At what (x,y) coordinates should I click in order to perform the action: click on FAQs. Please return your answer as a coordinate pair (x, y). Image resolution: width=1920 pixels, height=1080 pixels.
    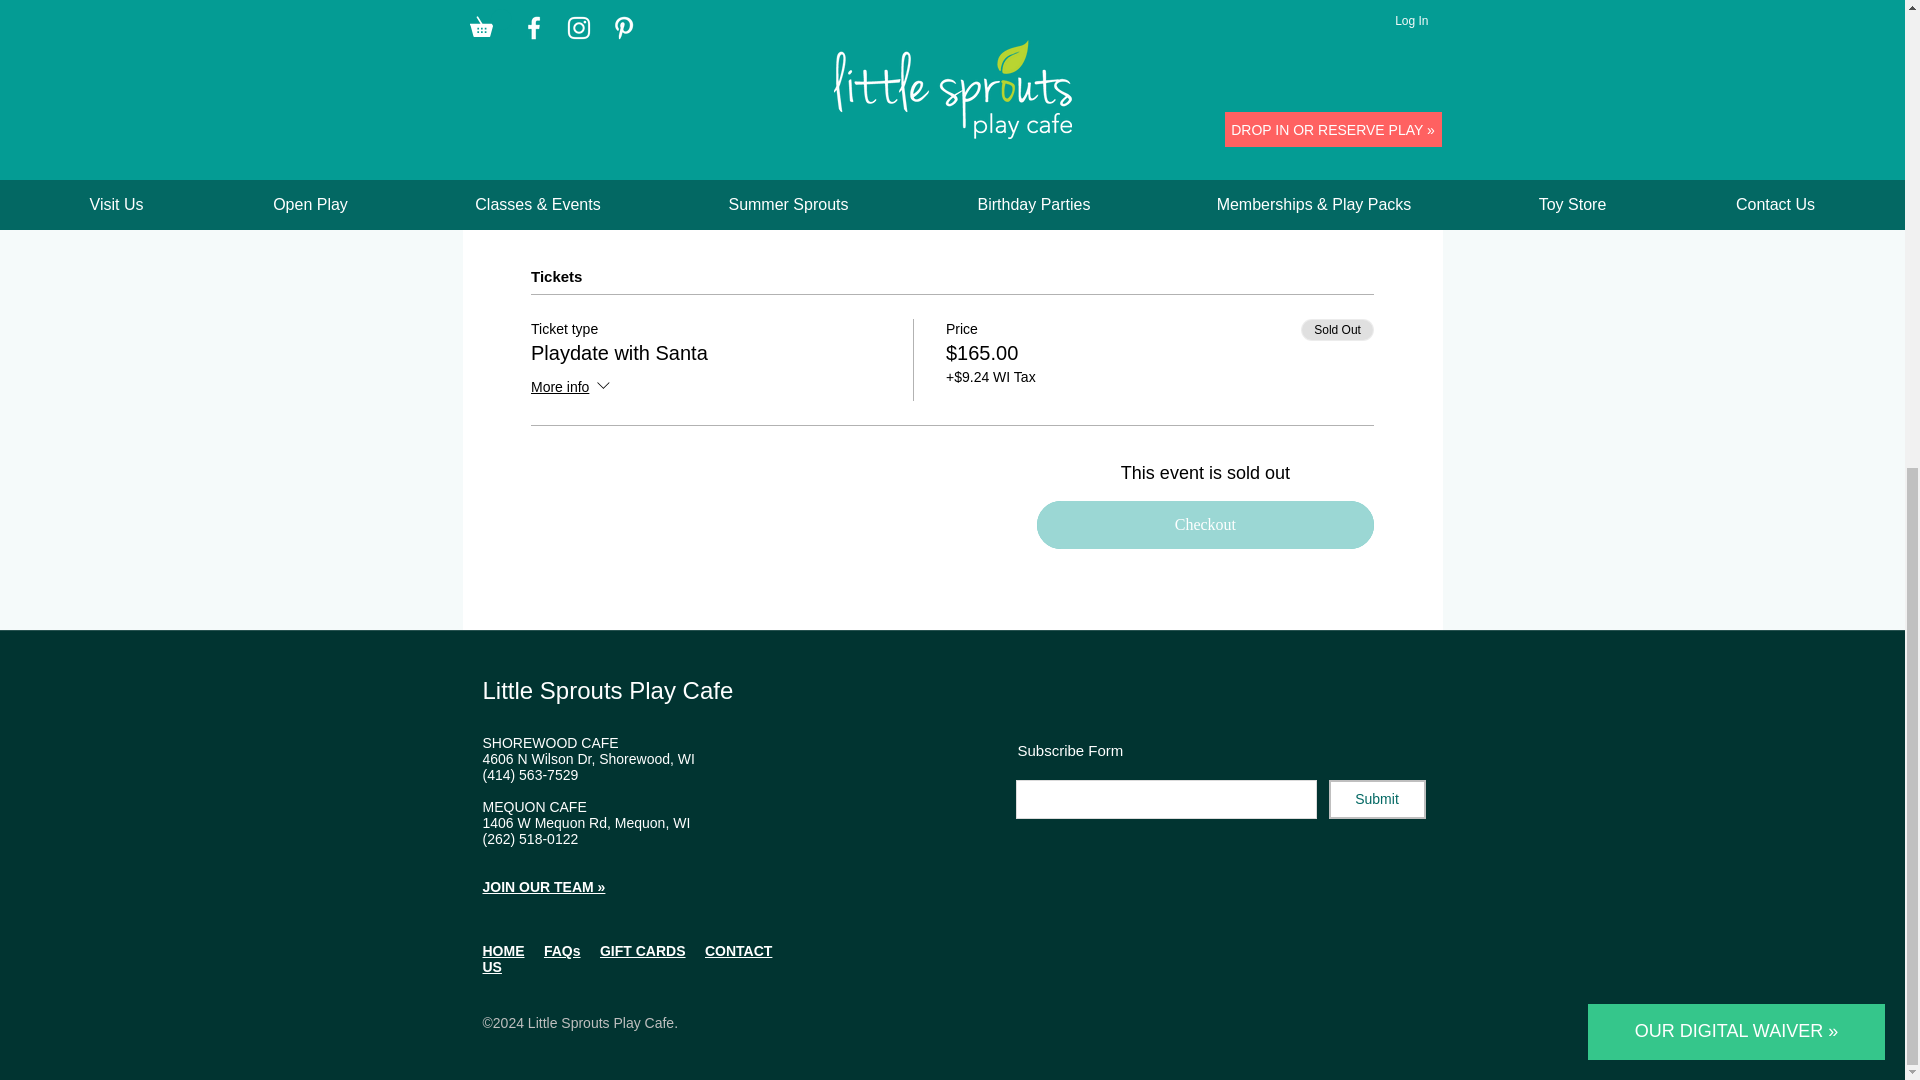
    Looking at the image, I should click on (562, 950).